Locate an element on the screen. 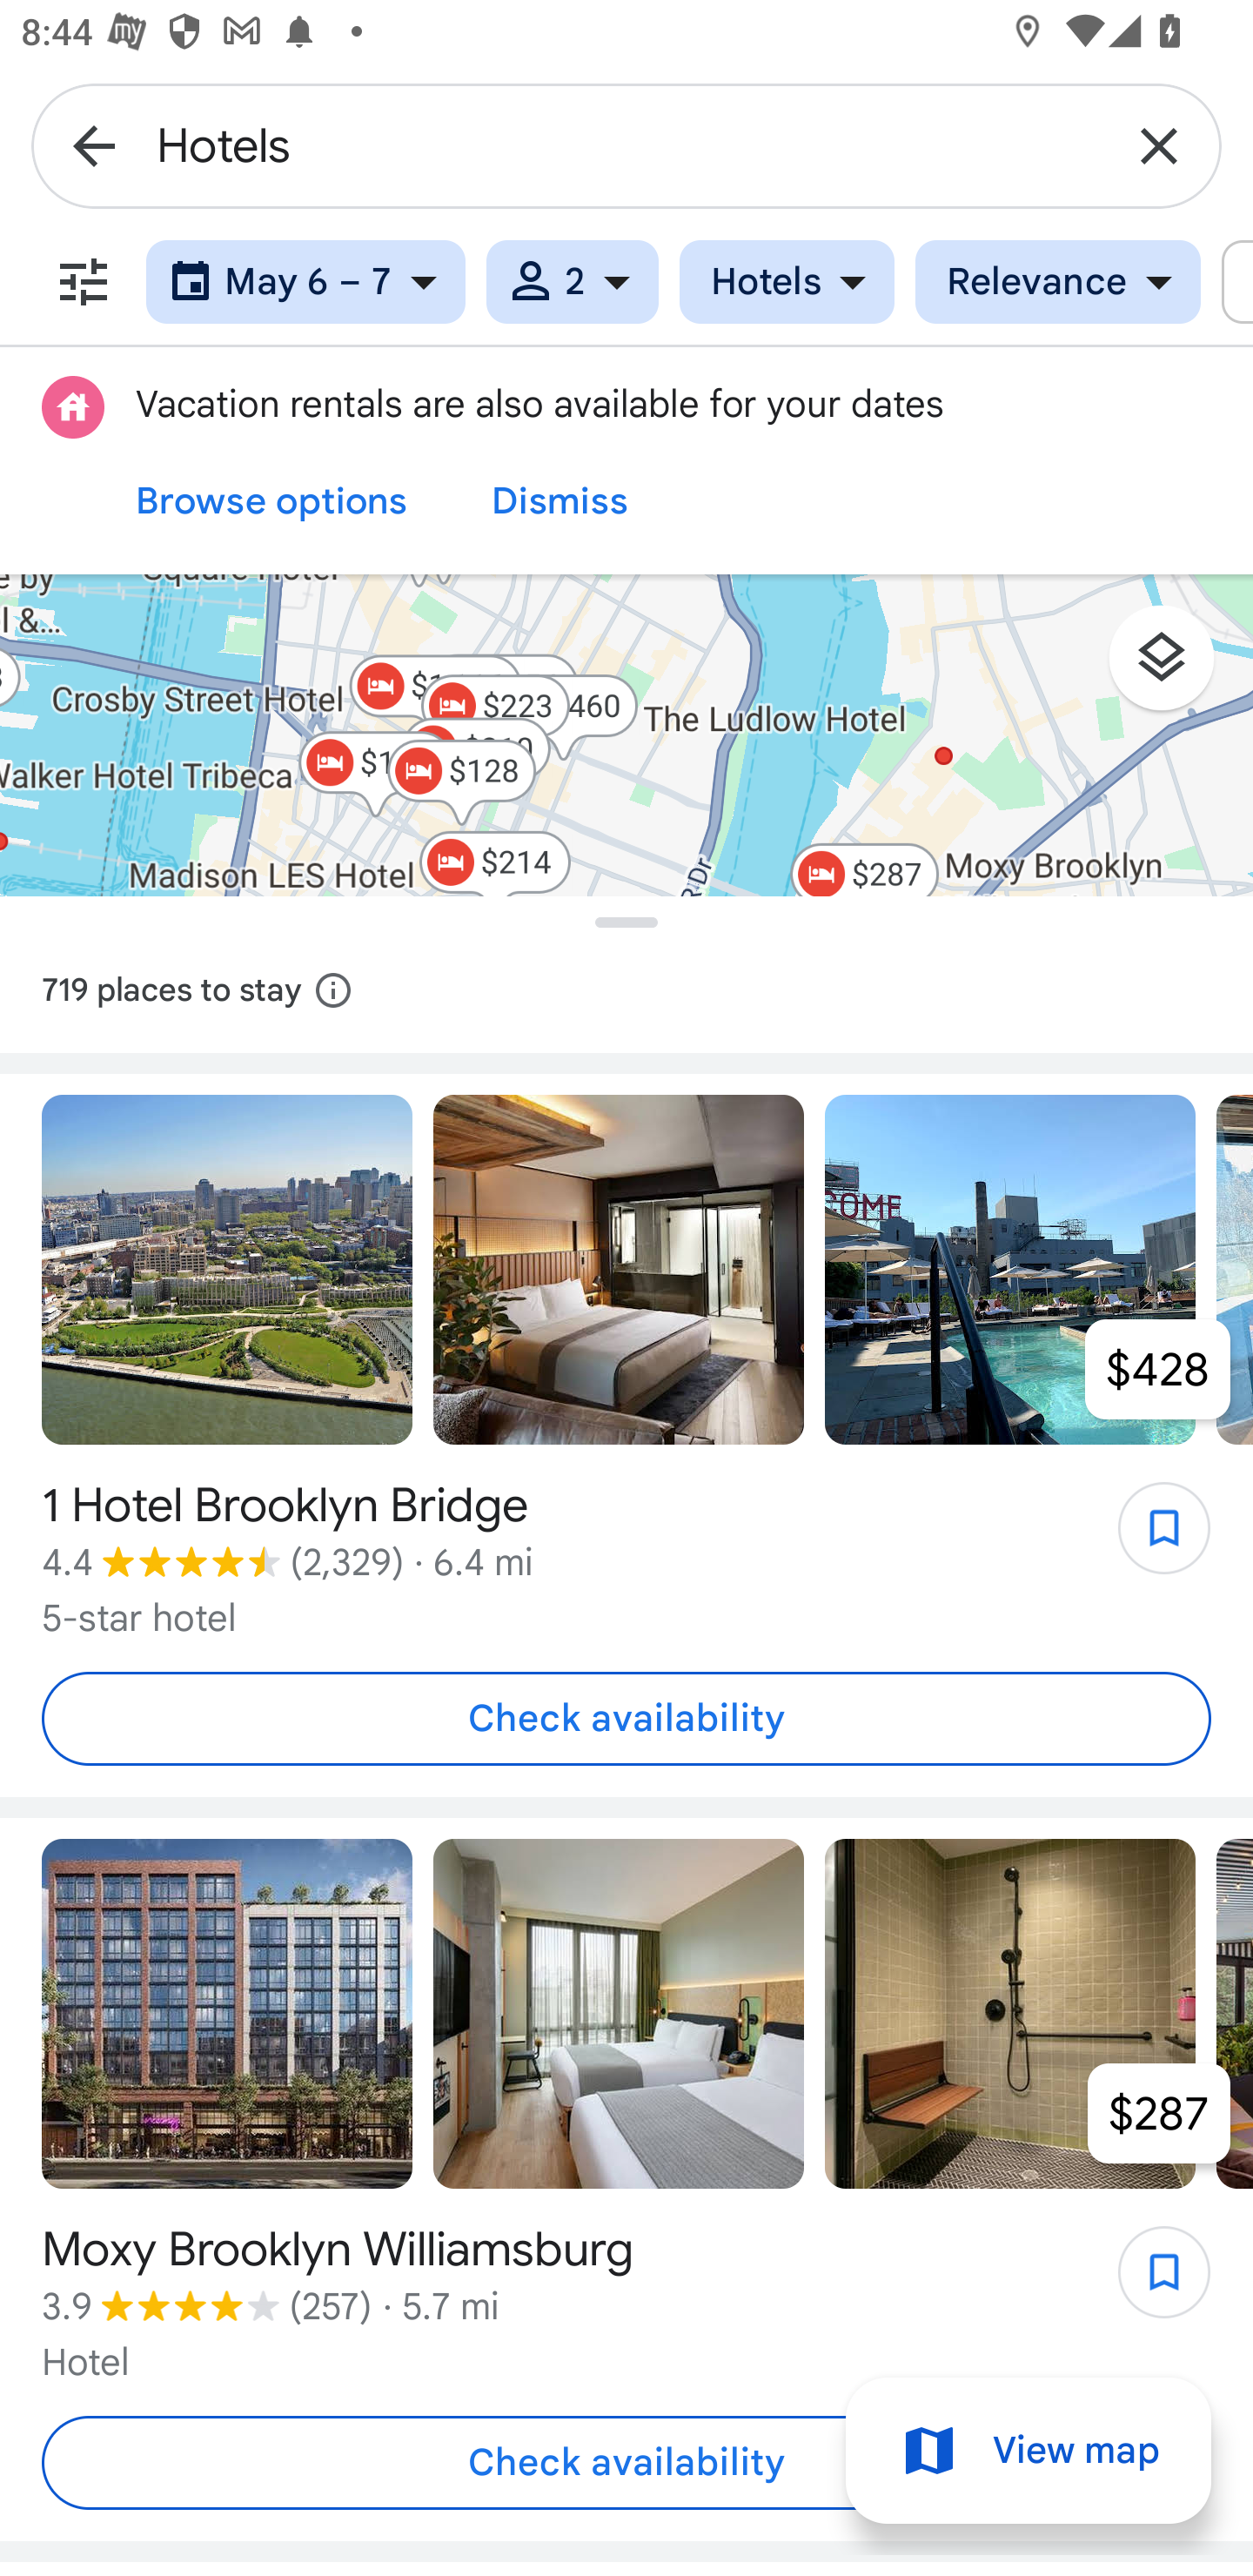 The height and width of the screenshot is (2576, 1253). 719 places to stay is located at coordinates (626, 990).